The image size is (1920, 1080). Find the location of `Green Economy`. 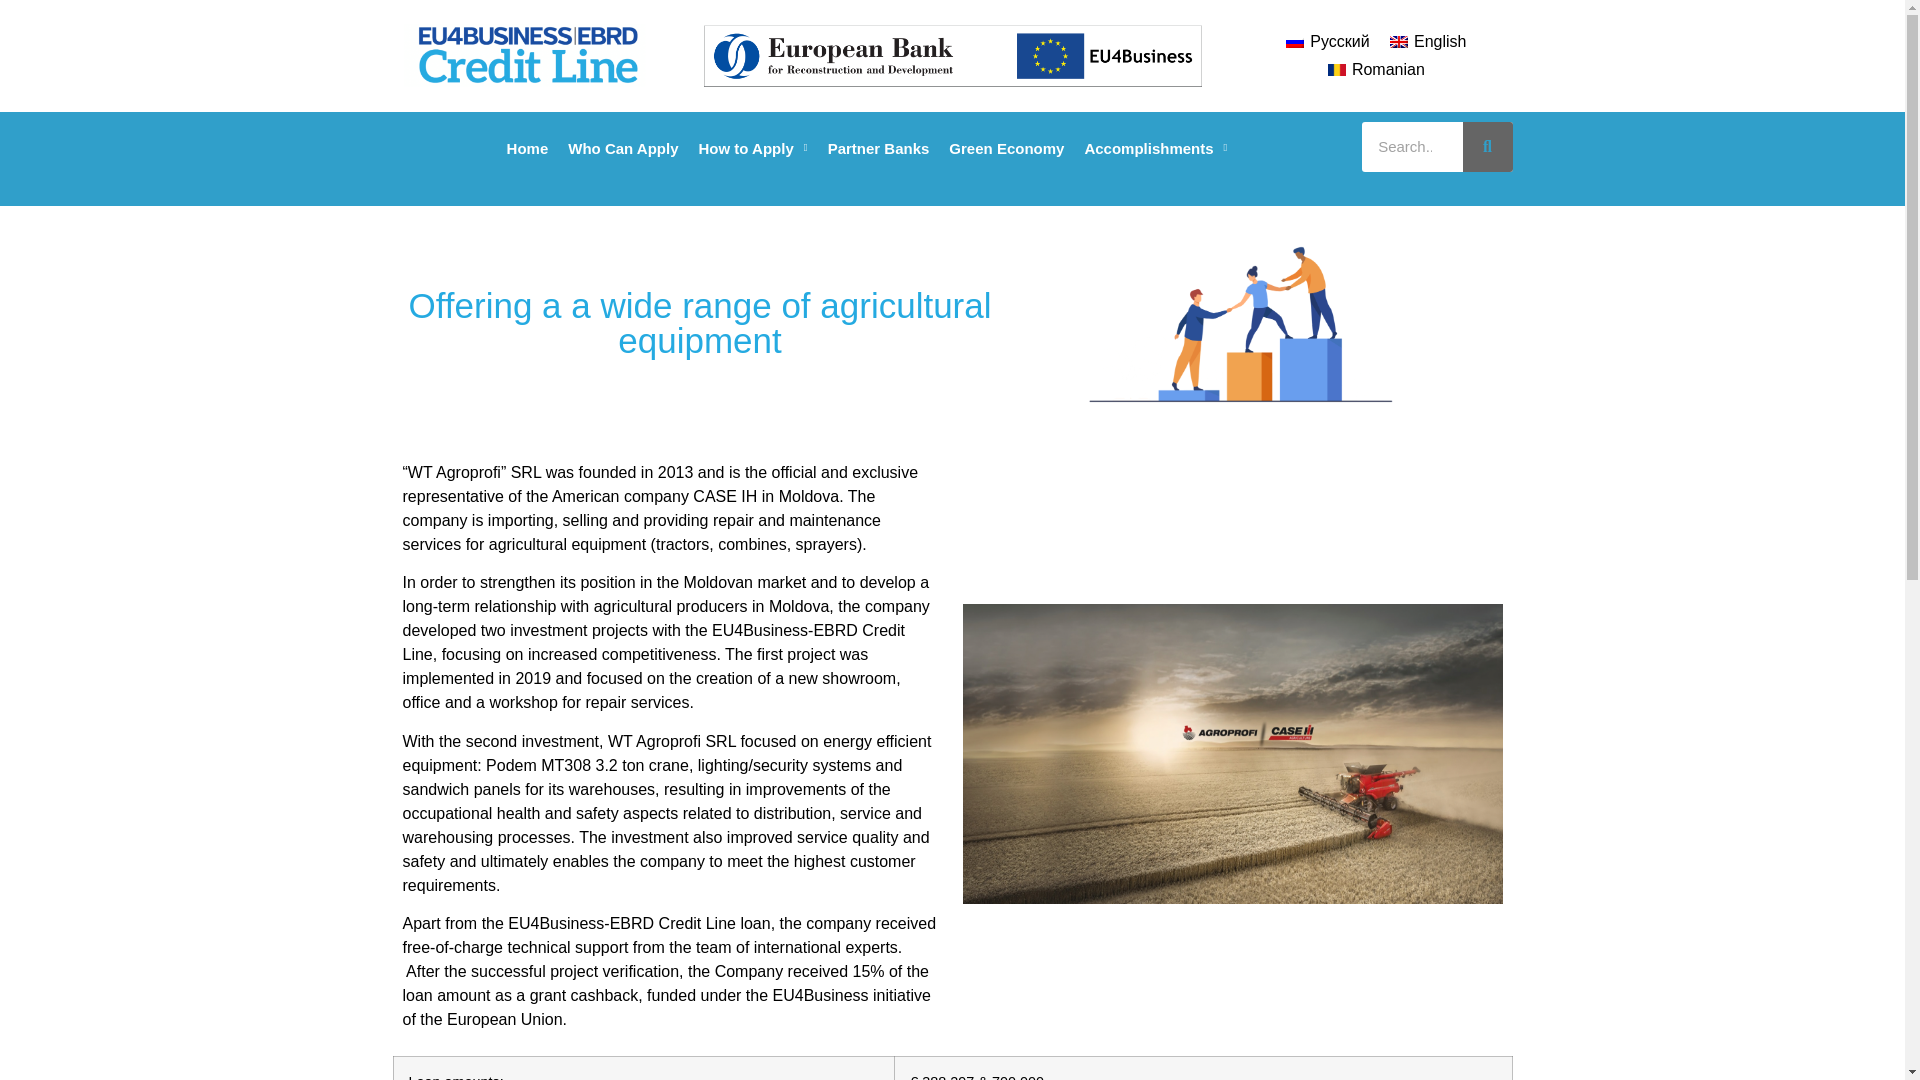

Green Economy is located at coordinates (1006, 149).